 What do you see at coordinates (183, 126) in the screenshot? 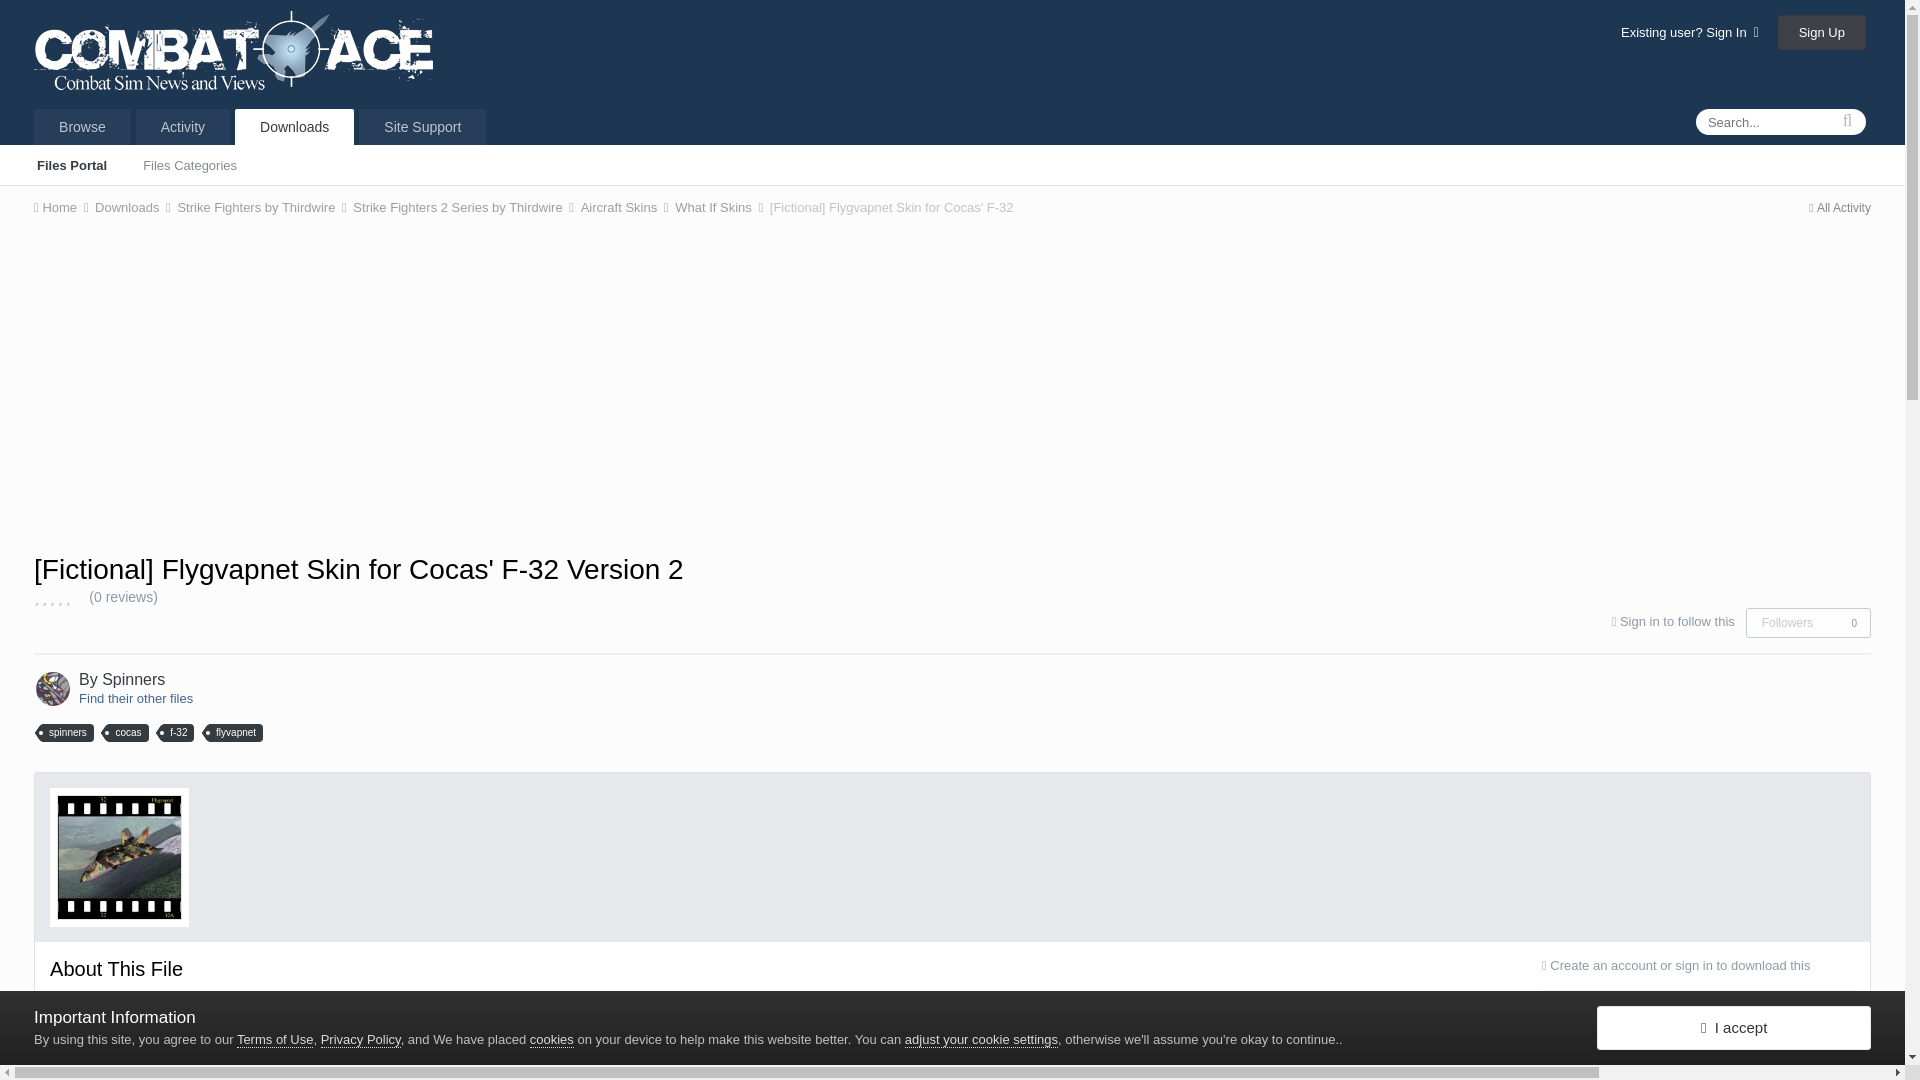
I see `Activity` at bounding box center [183, 126].